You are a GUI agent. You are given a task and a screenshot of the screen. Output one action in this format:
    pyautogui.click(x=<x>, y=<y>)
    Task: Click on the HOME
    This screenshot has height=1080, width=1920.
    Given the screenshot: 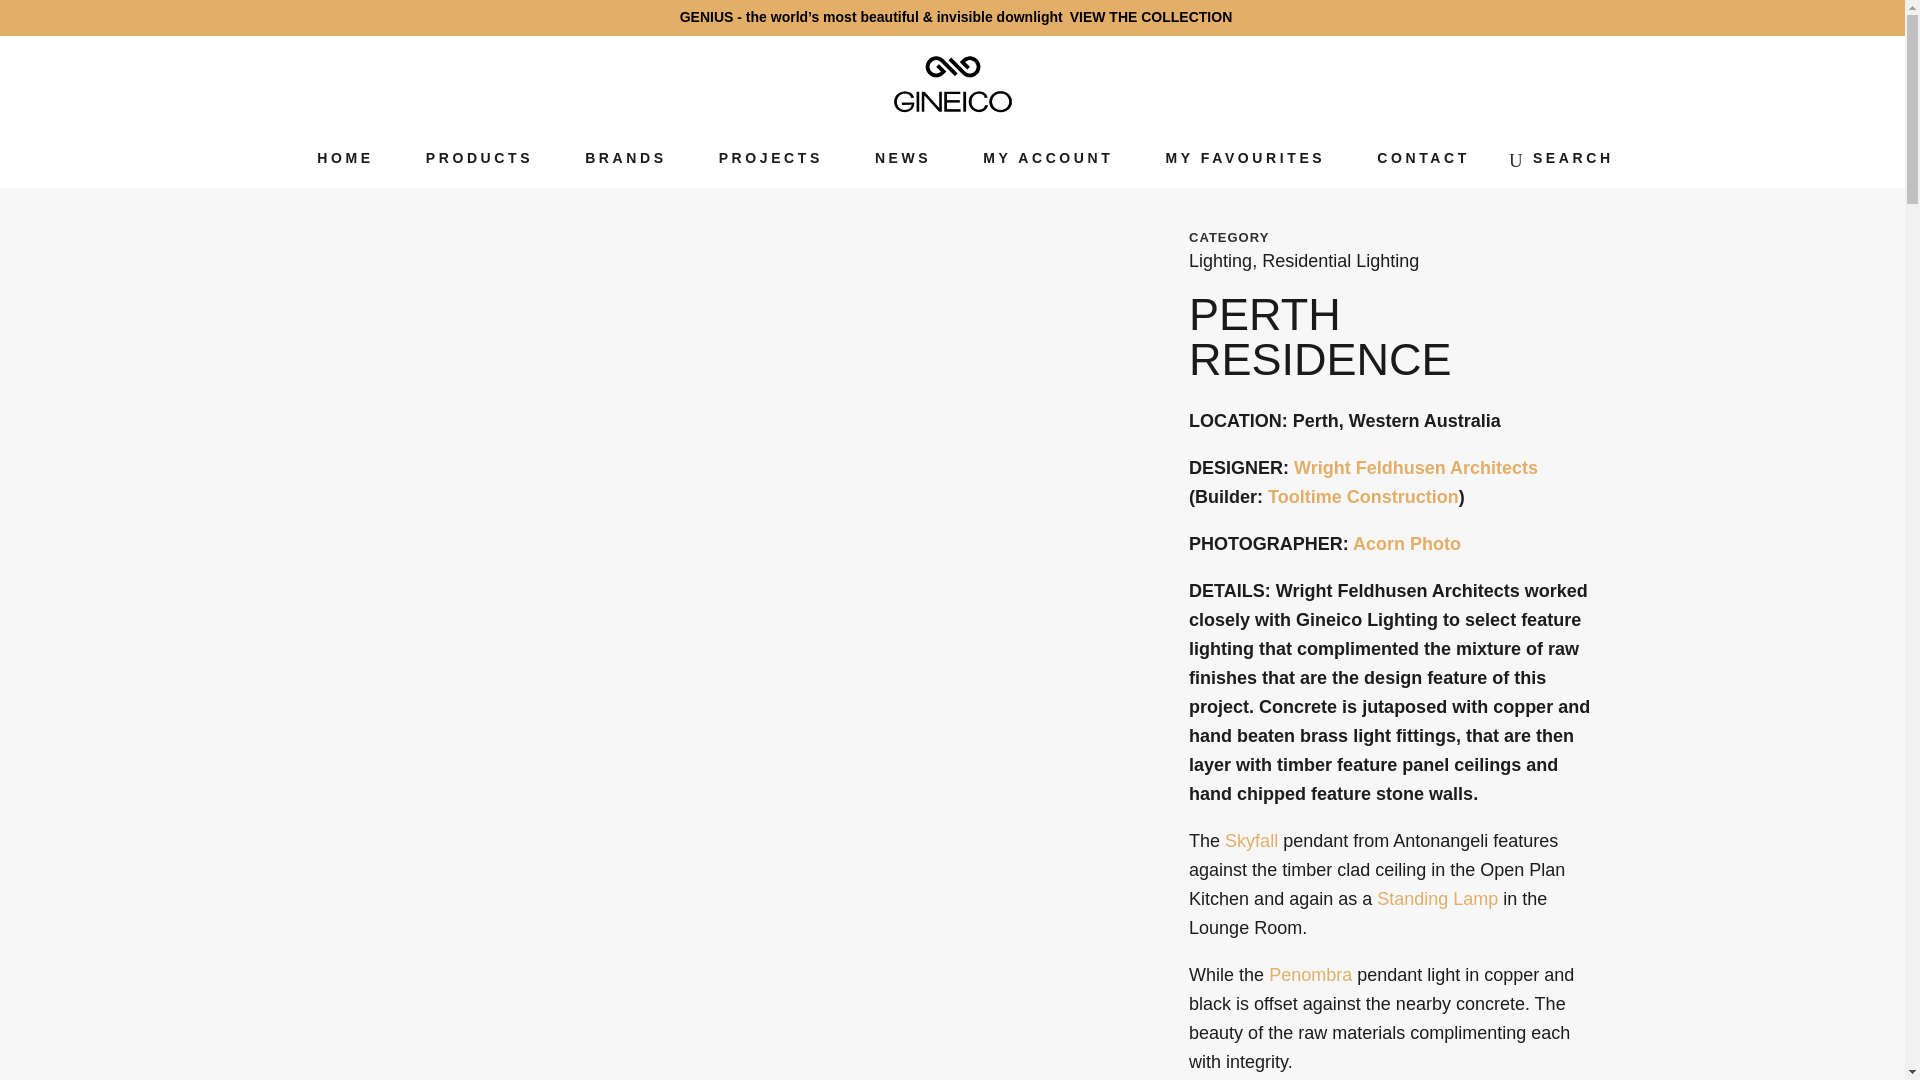 What is the action you would take?
    pyautogui.click(x=345, y=158)
    